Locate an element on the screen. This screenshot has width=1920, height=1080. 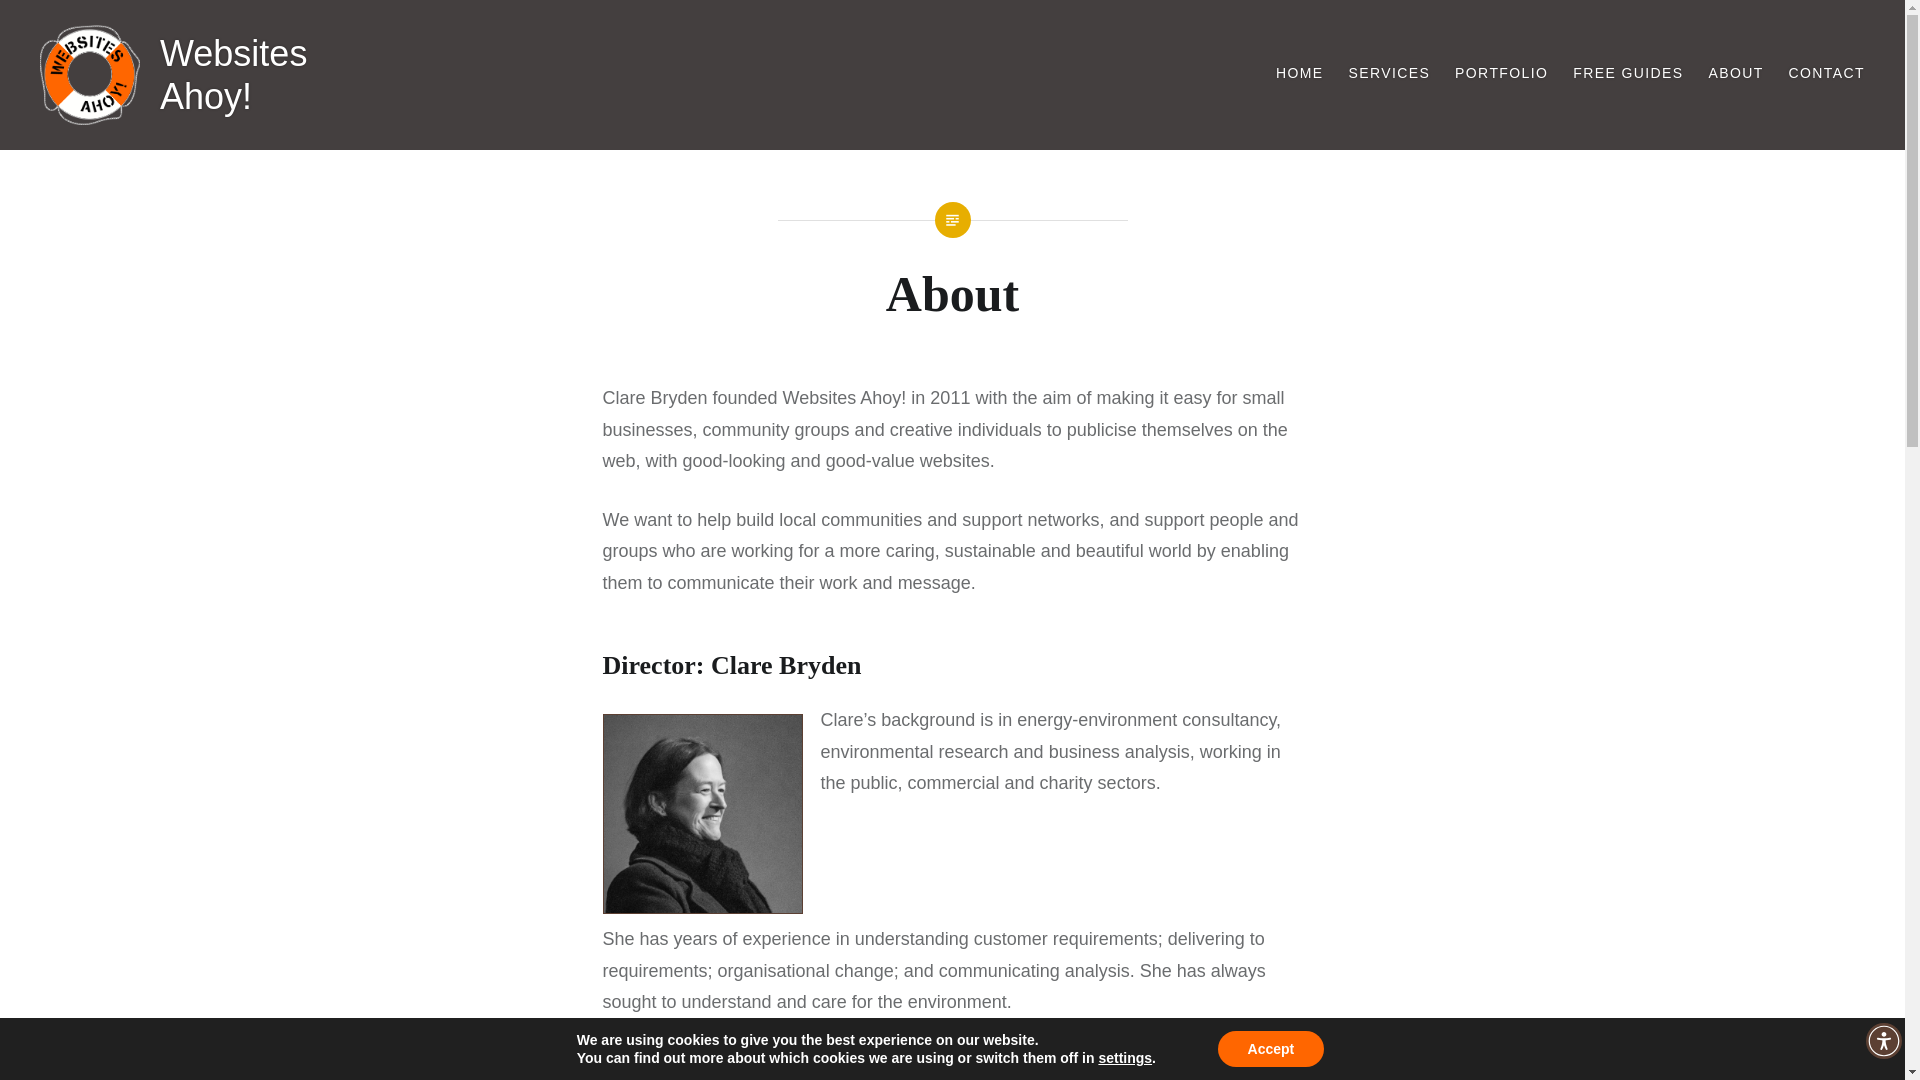
ABOUT is located at coordinates (1735, 73).